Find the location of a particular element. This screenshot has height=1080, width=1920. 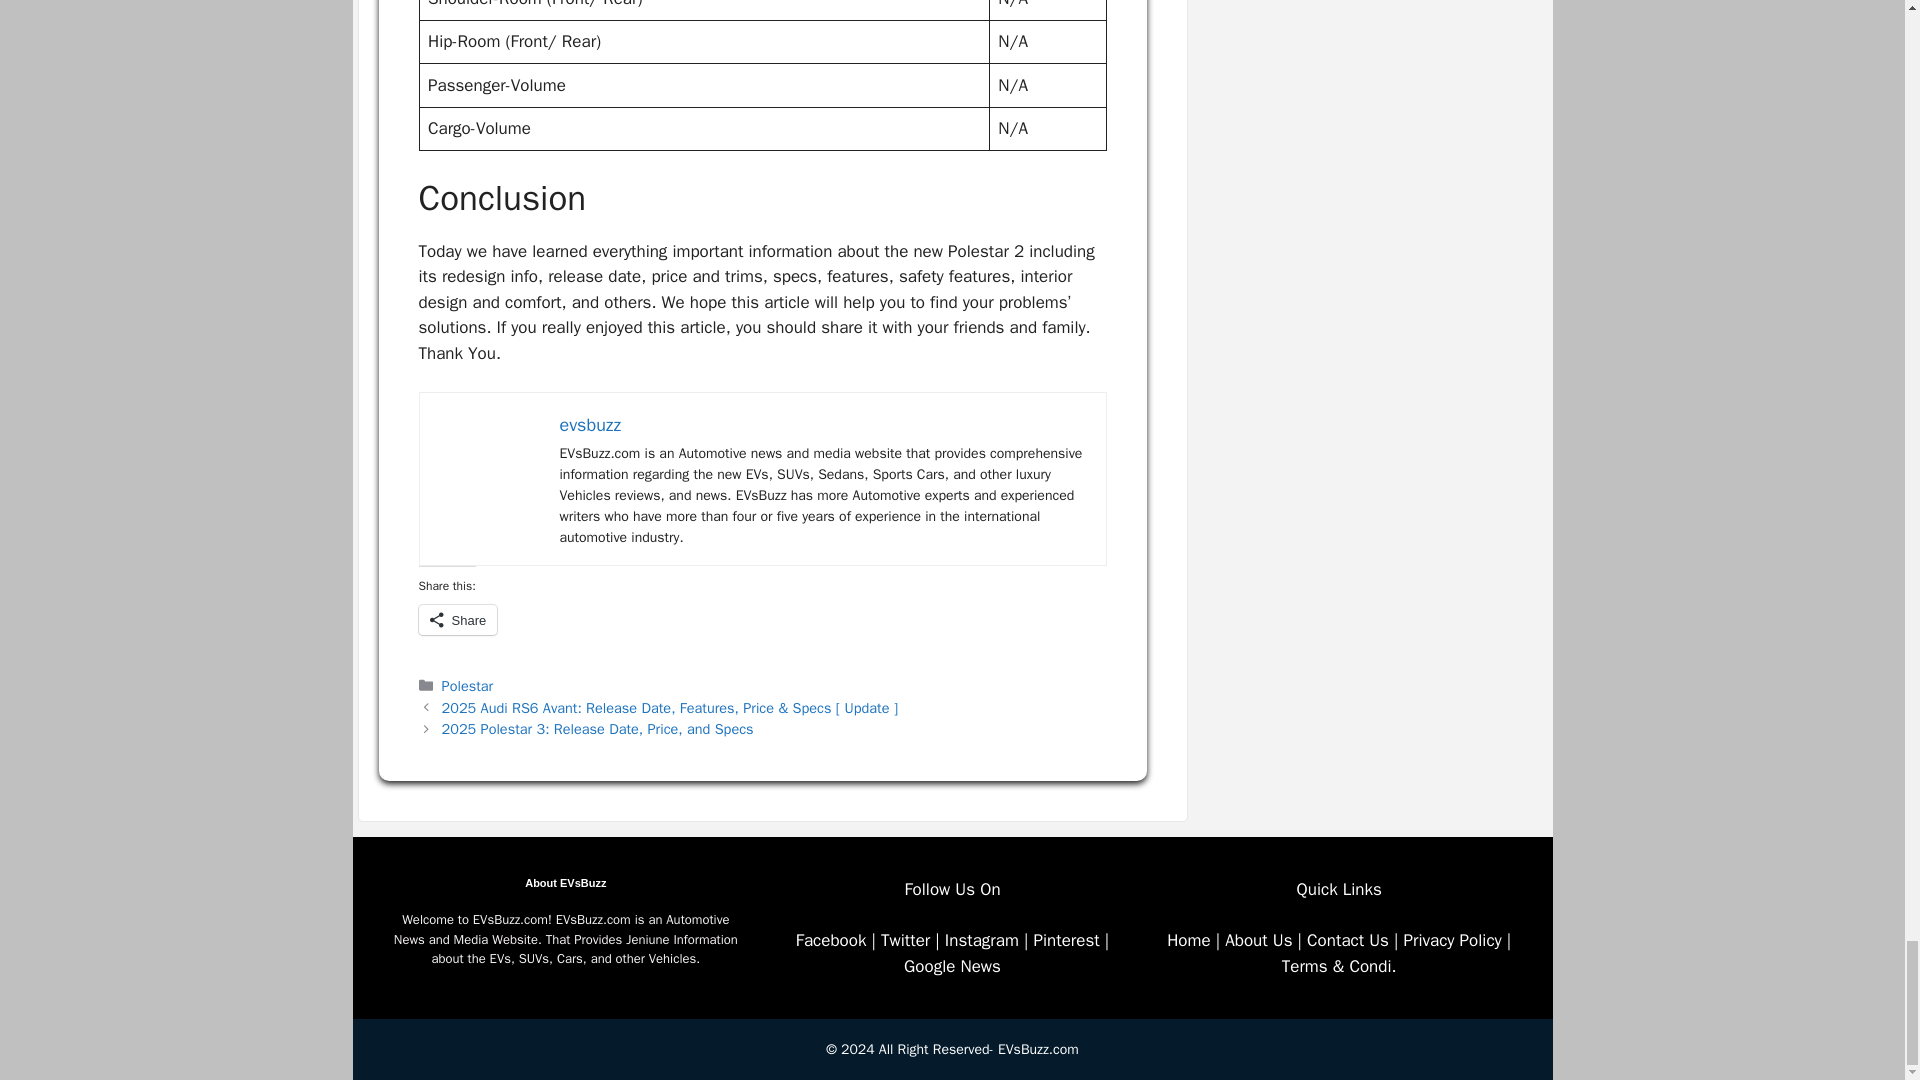

2025 Polestar 3: Release Date, Price, and Specs is located at coordinates (598, 728).